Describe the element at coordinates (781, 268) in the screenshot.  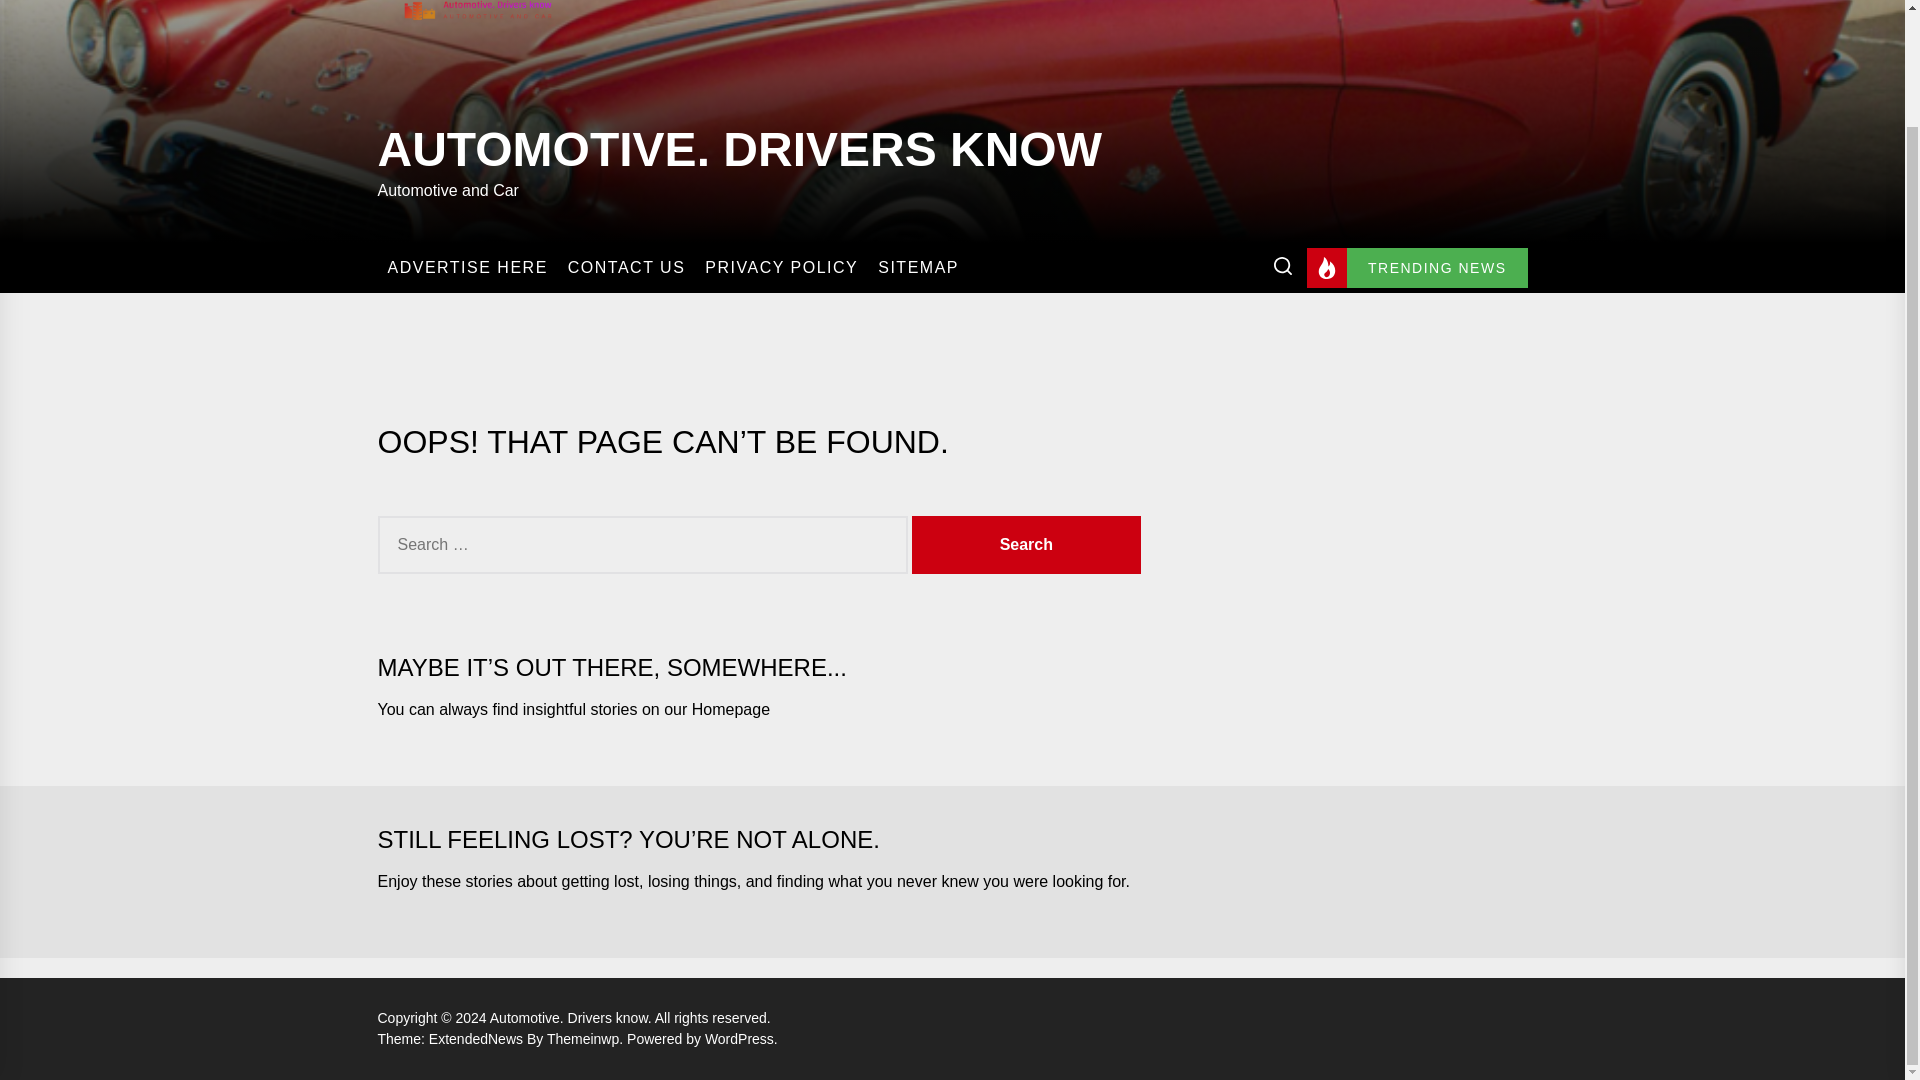
I see `PRIVACY POLICY` at that location.